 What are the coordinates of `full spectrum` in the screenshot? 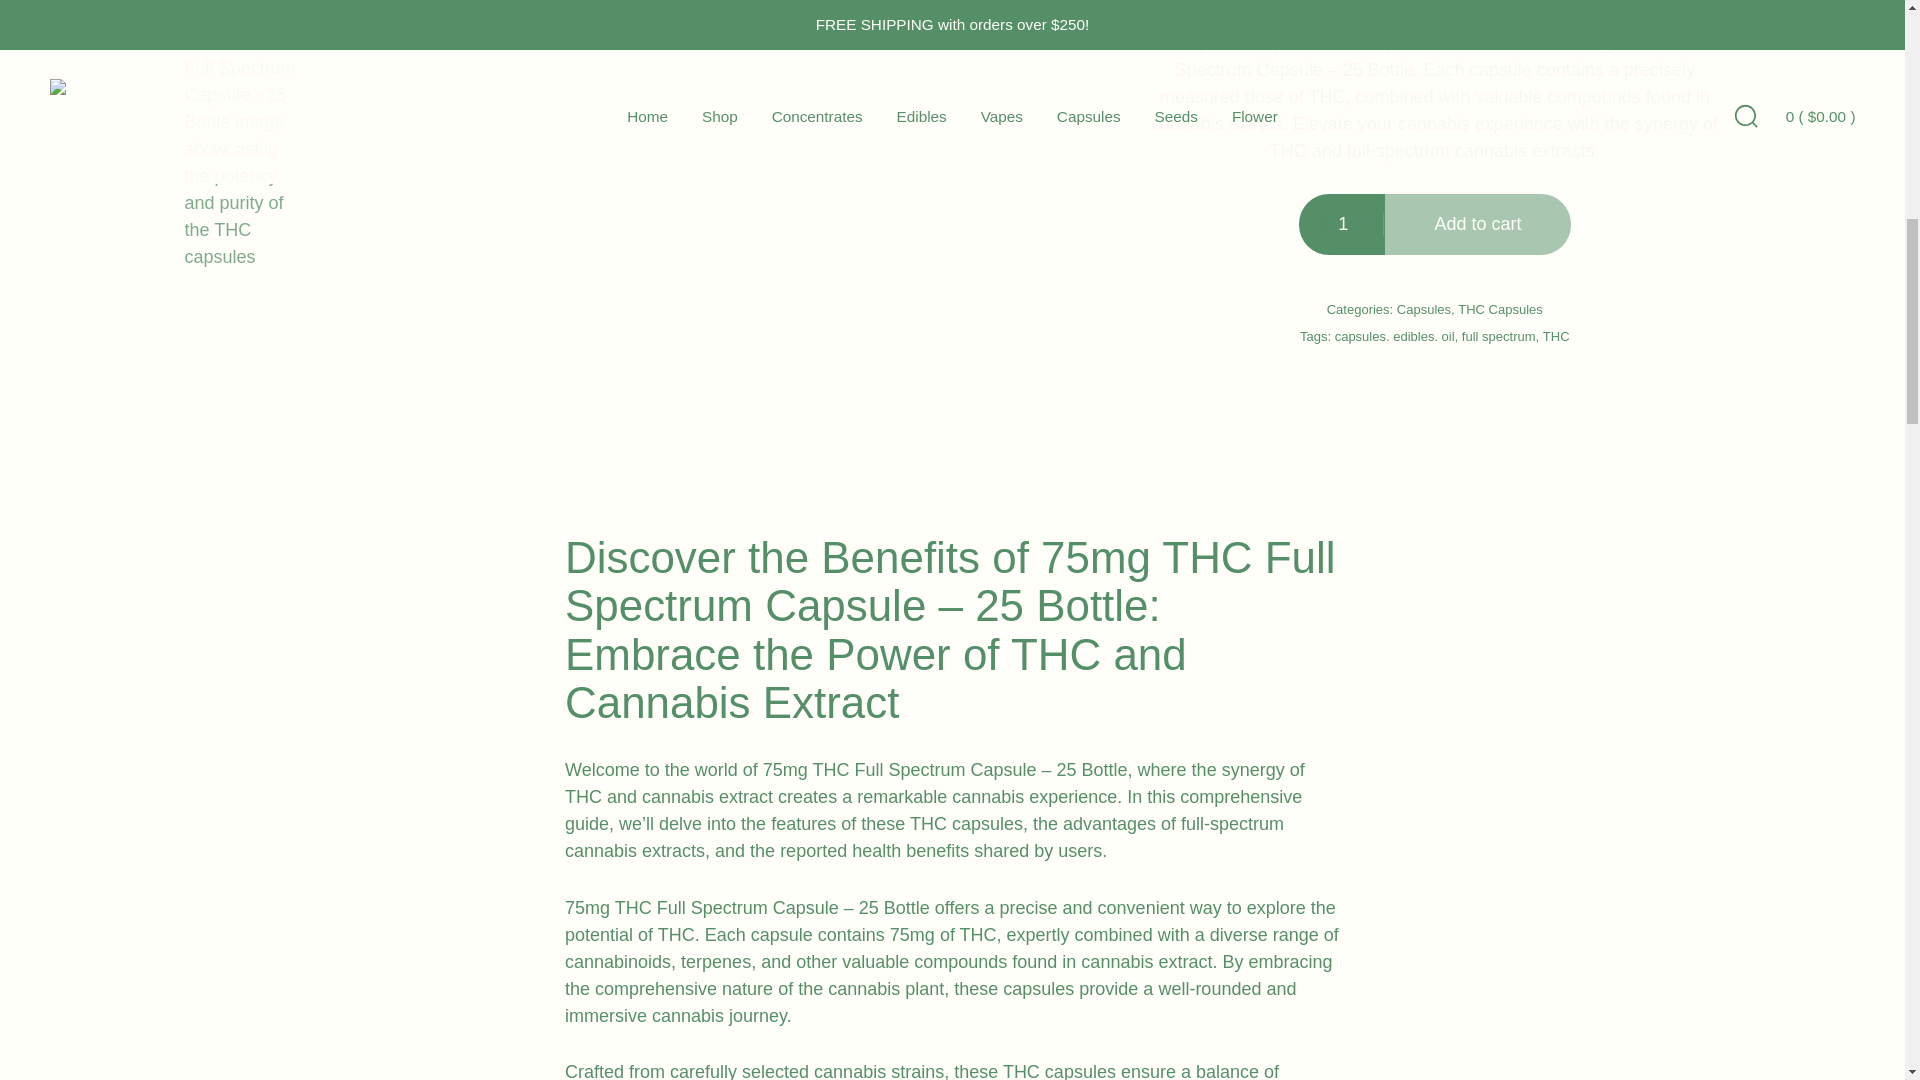 It's located at (1498, 336).